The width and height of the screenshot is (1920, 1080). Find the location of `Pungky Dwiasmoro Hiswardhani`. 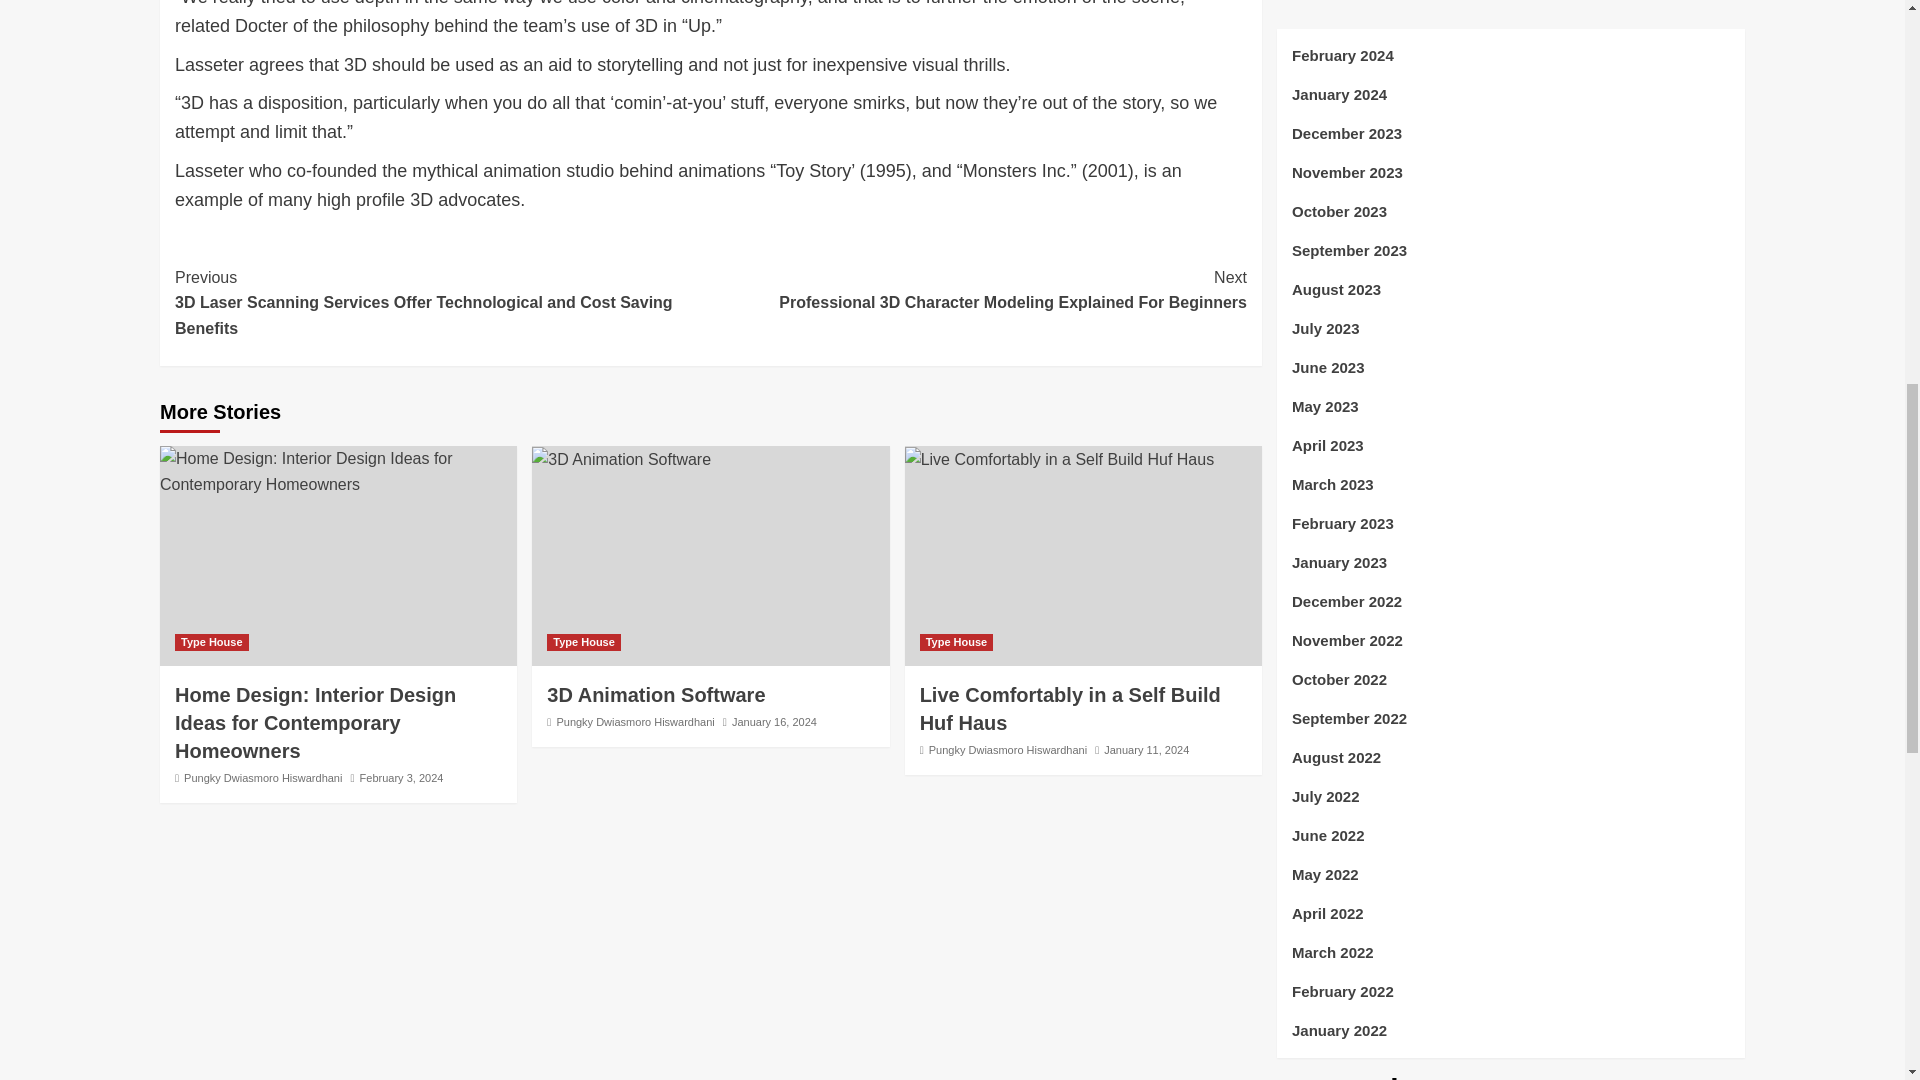

Pungky Dwiasmoro Hiswardhani is located at coordinates (1008, 750).